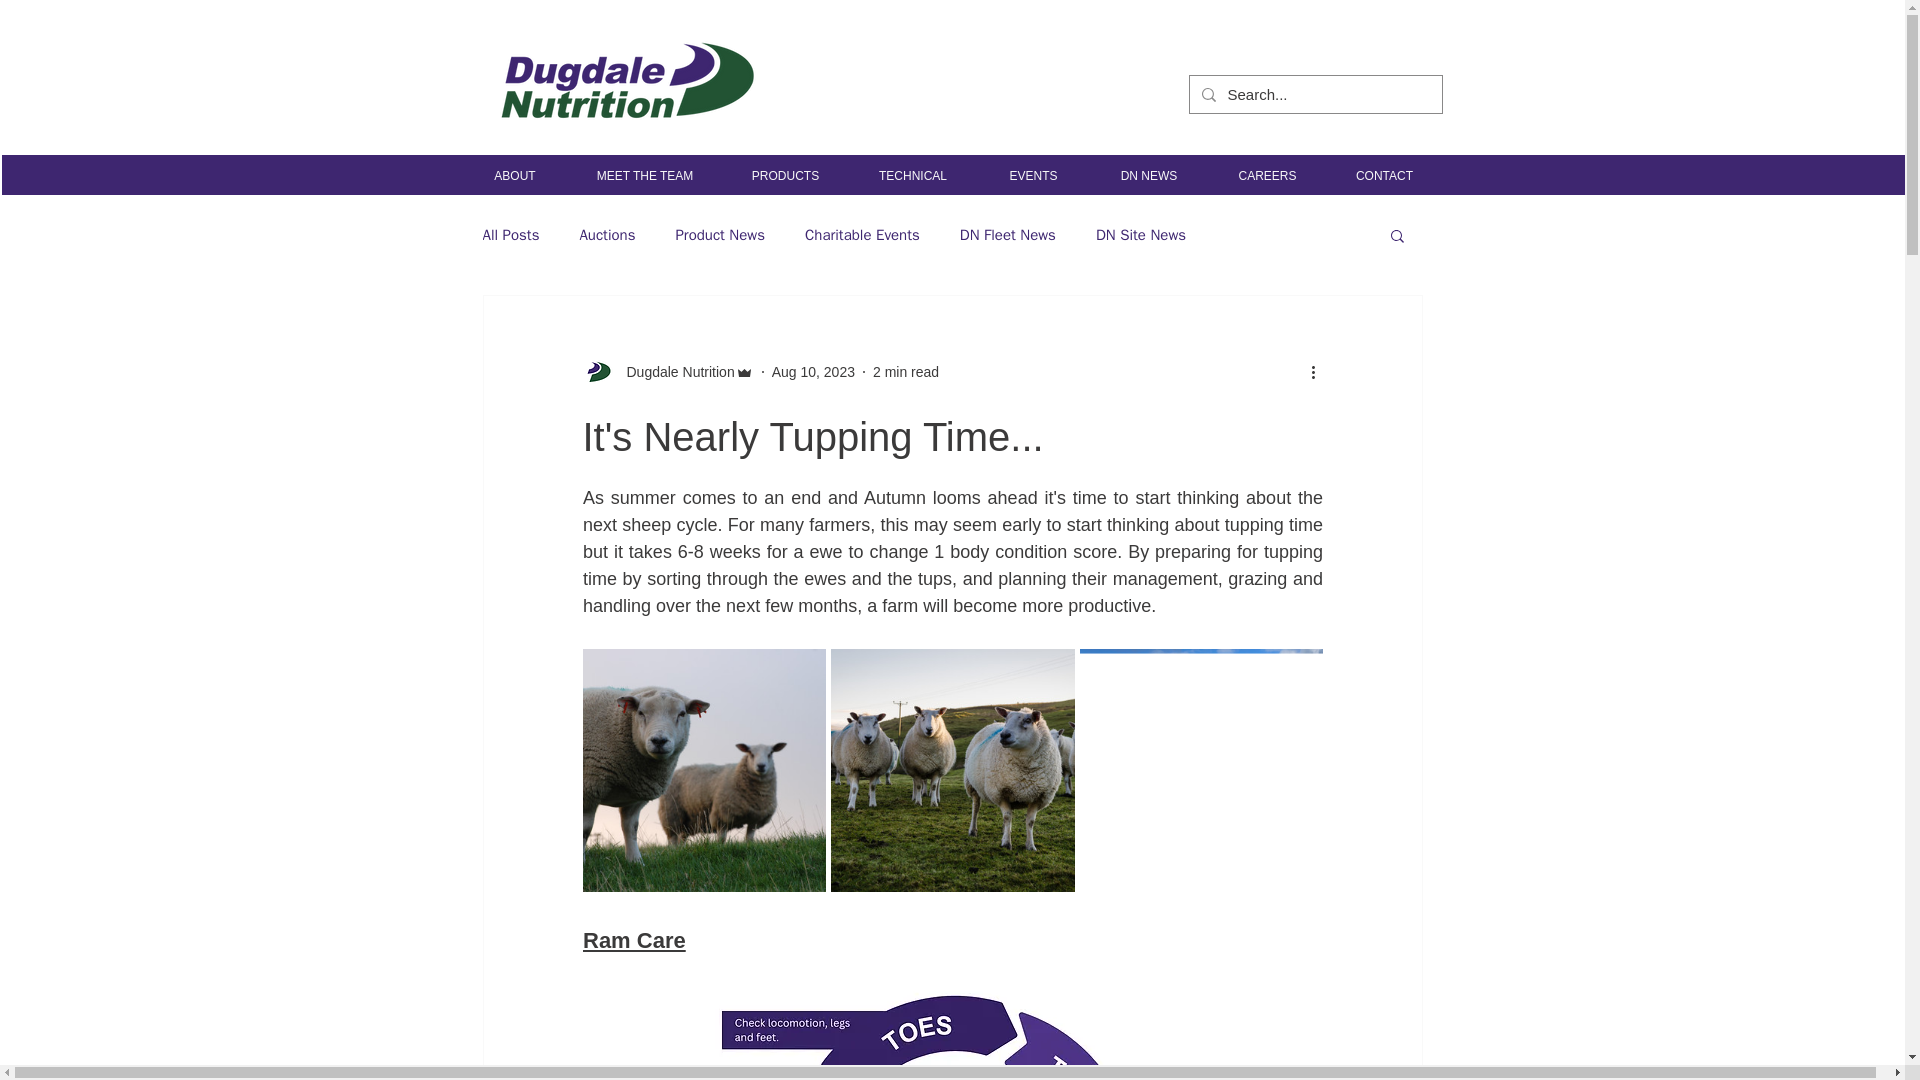 The image size is (1920, 1080). I want to click on Dugdale Nutrition, so click(666, 372).